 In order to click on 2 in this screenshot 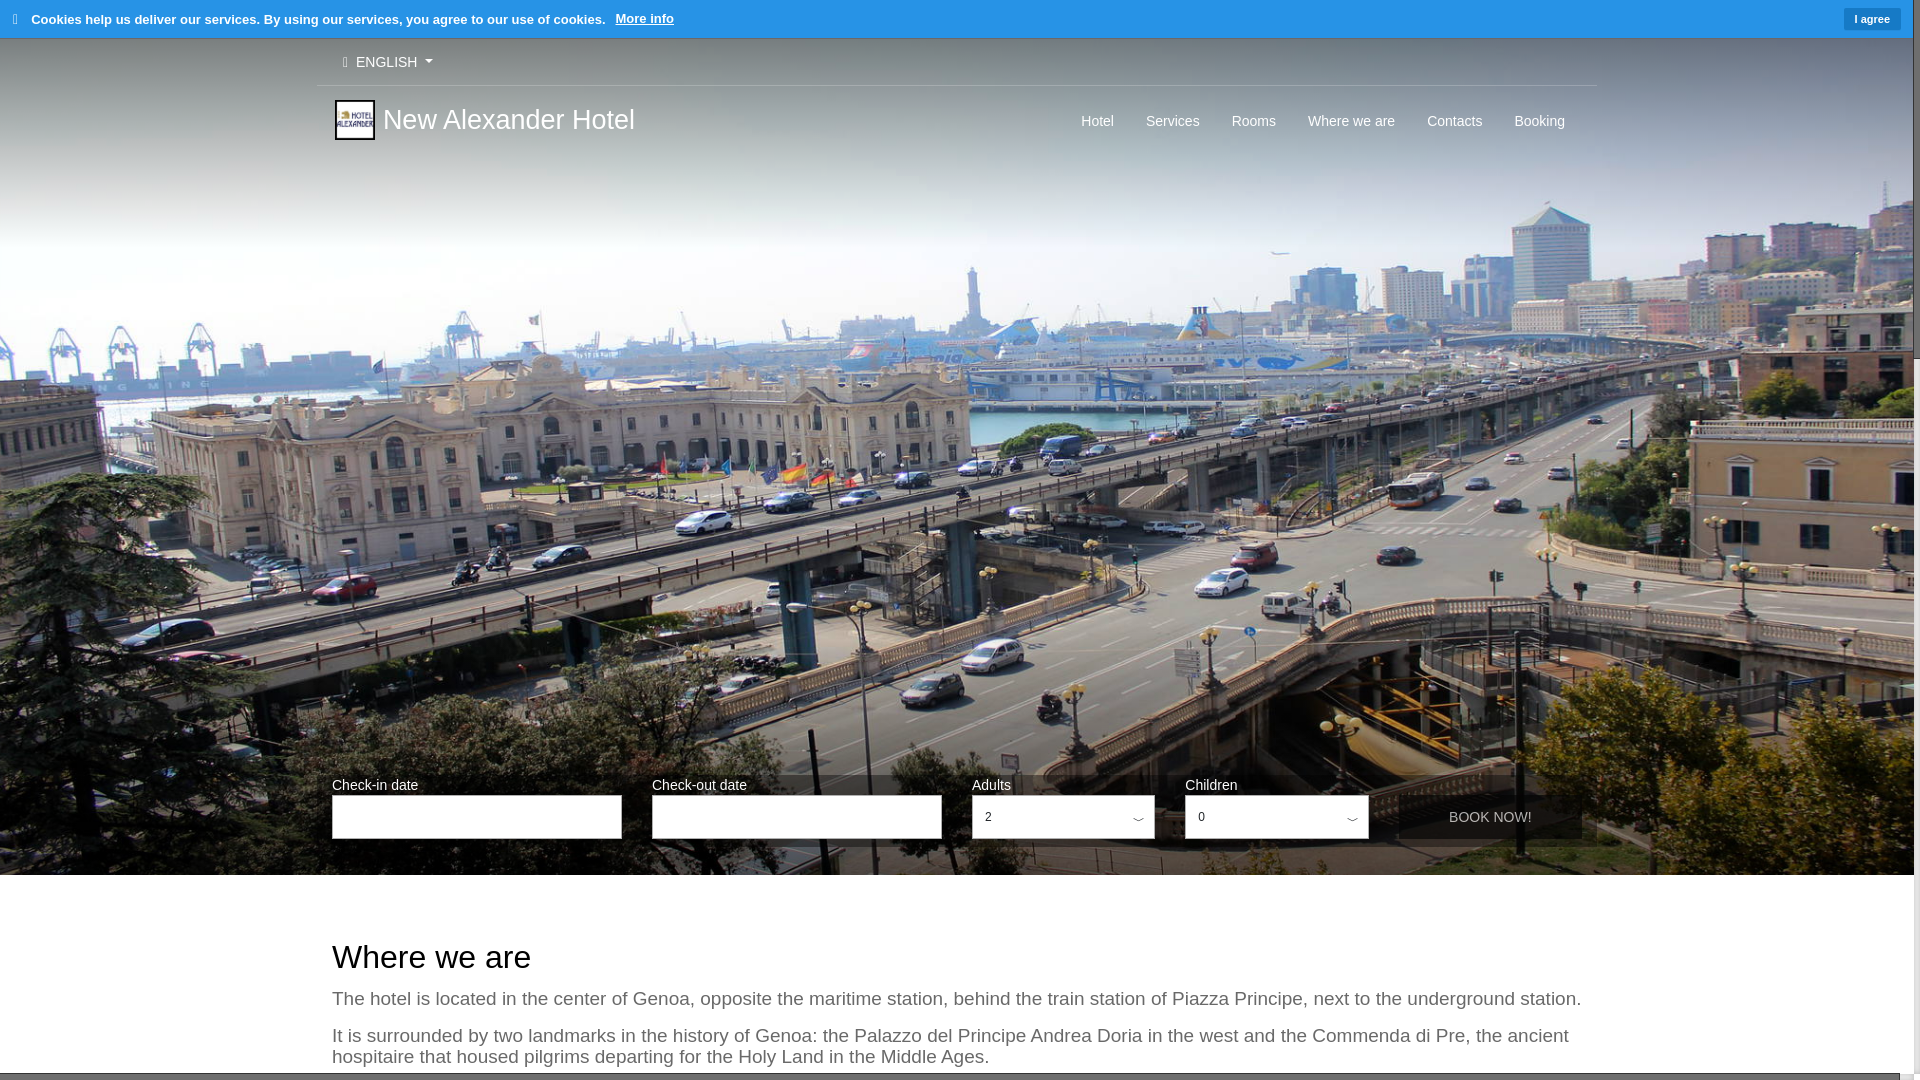, I will do `click(1063, 816)`.